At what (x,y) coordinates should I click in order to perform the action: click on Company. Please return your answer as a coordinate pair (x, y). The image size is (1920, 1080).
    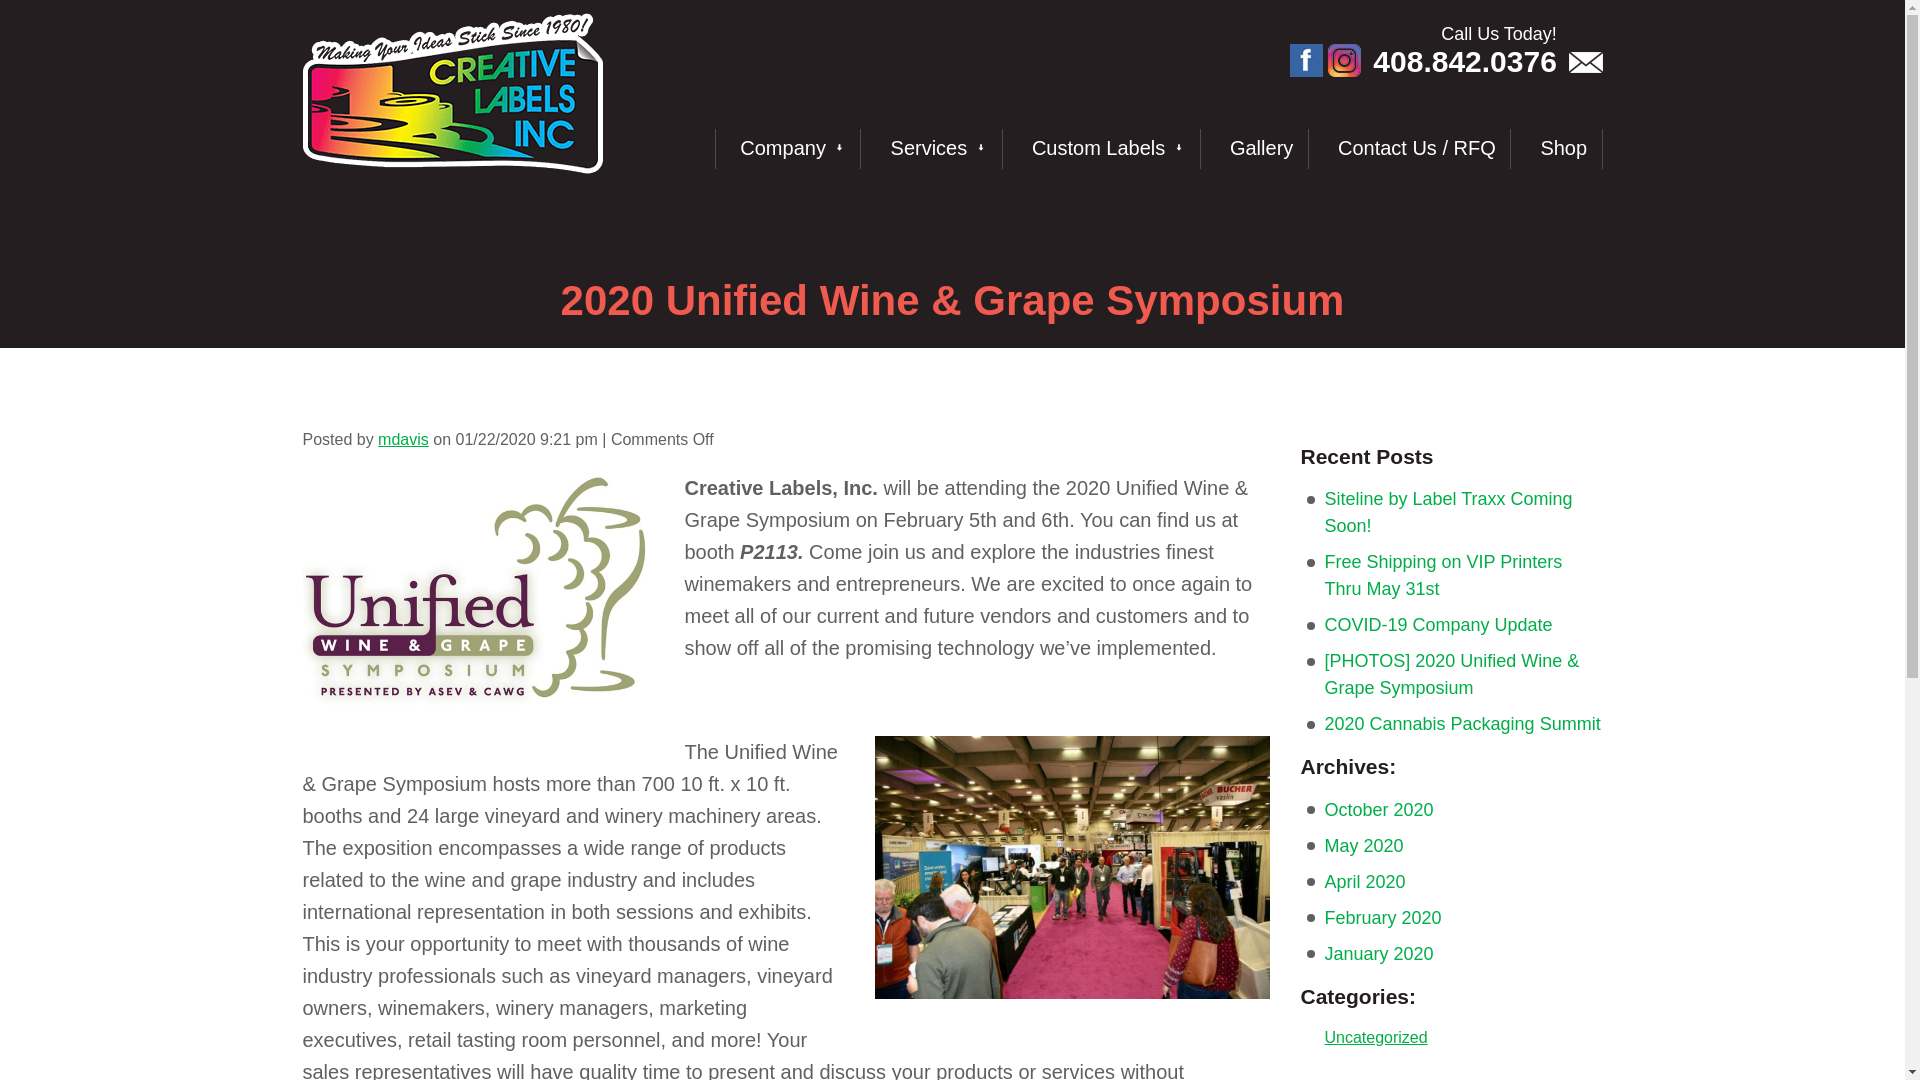
    Looking at the image, I should click on (787, 148).